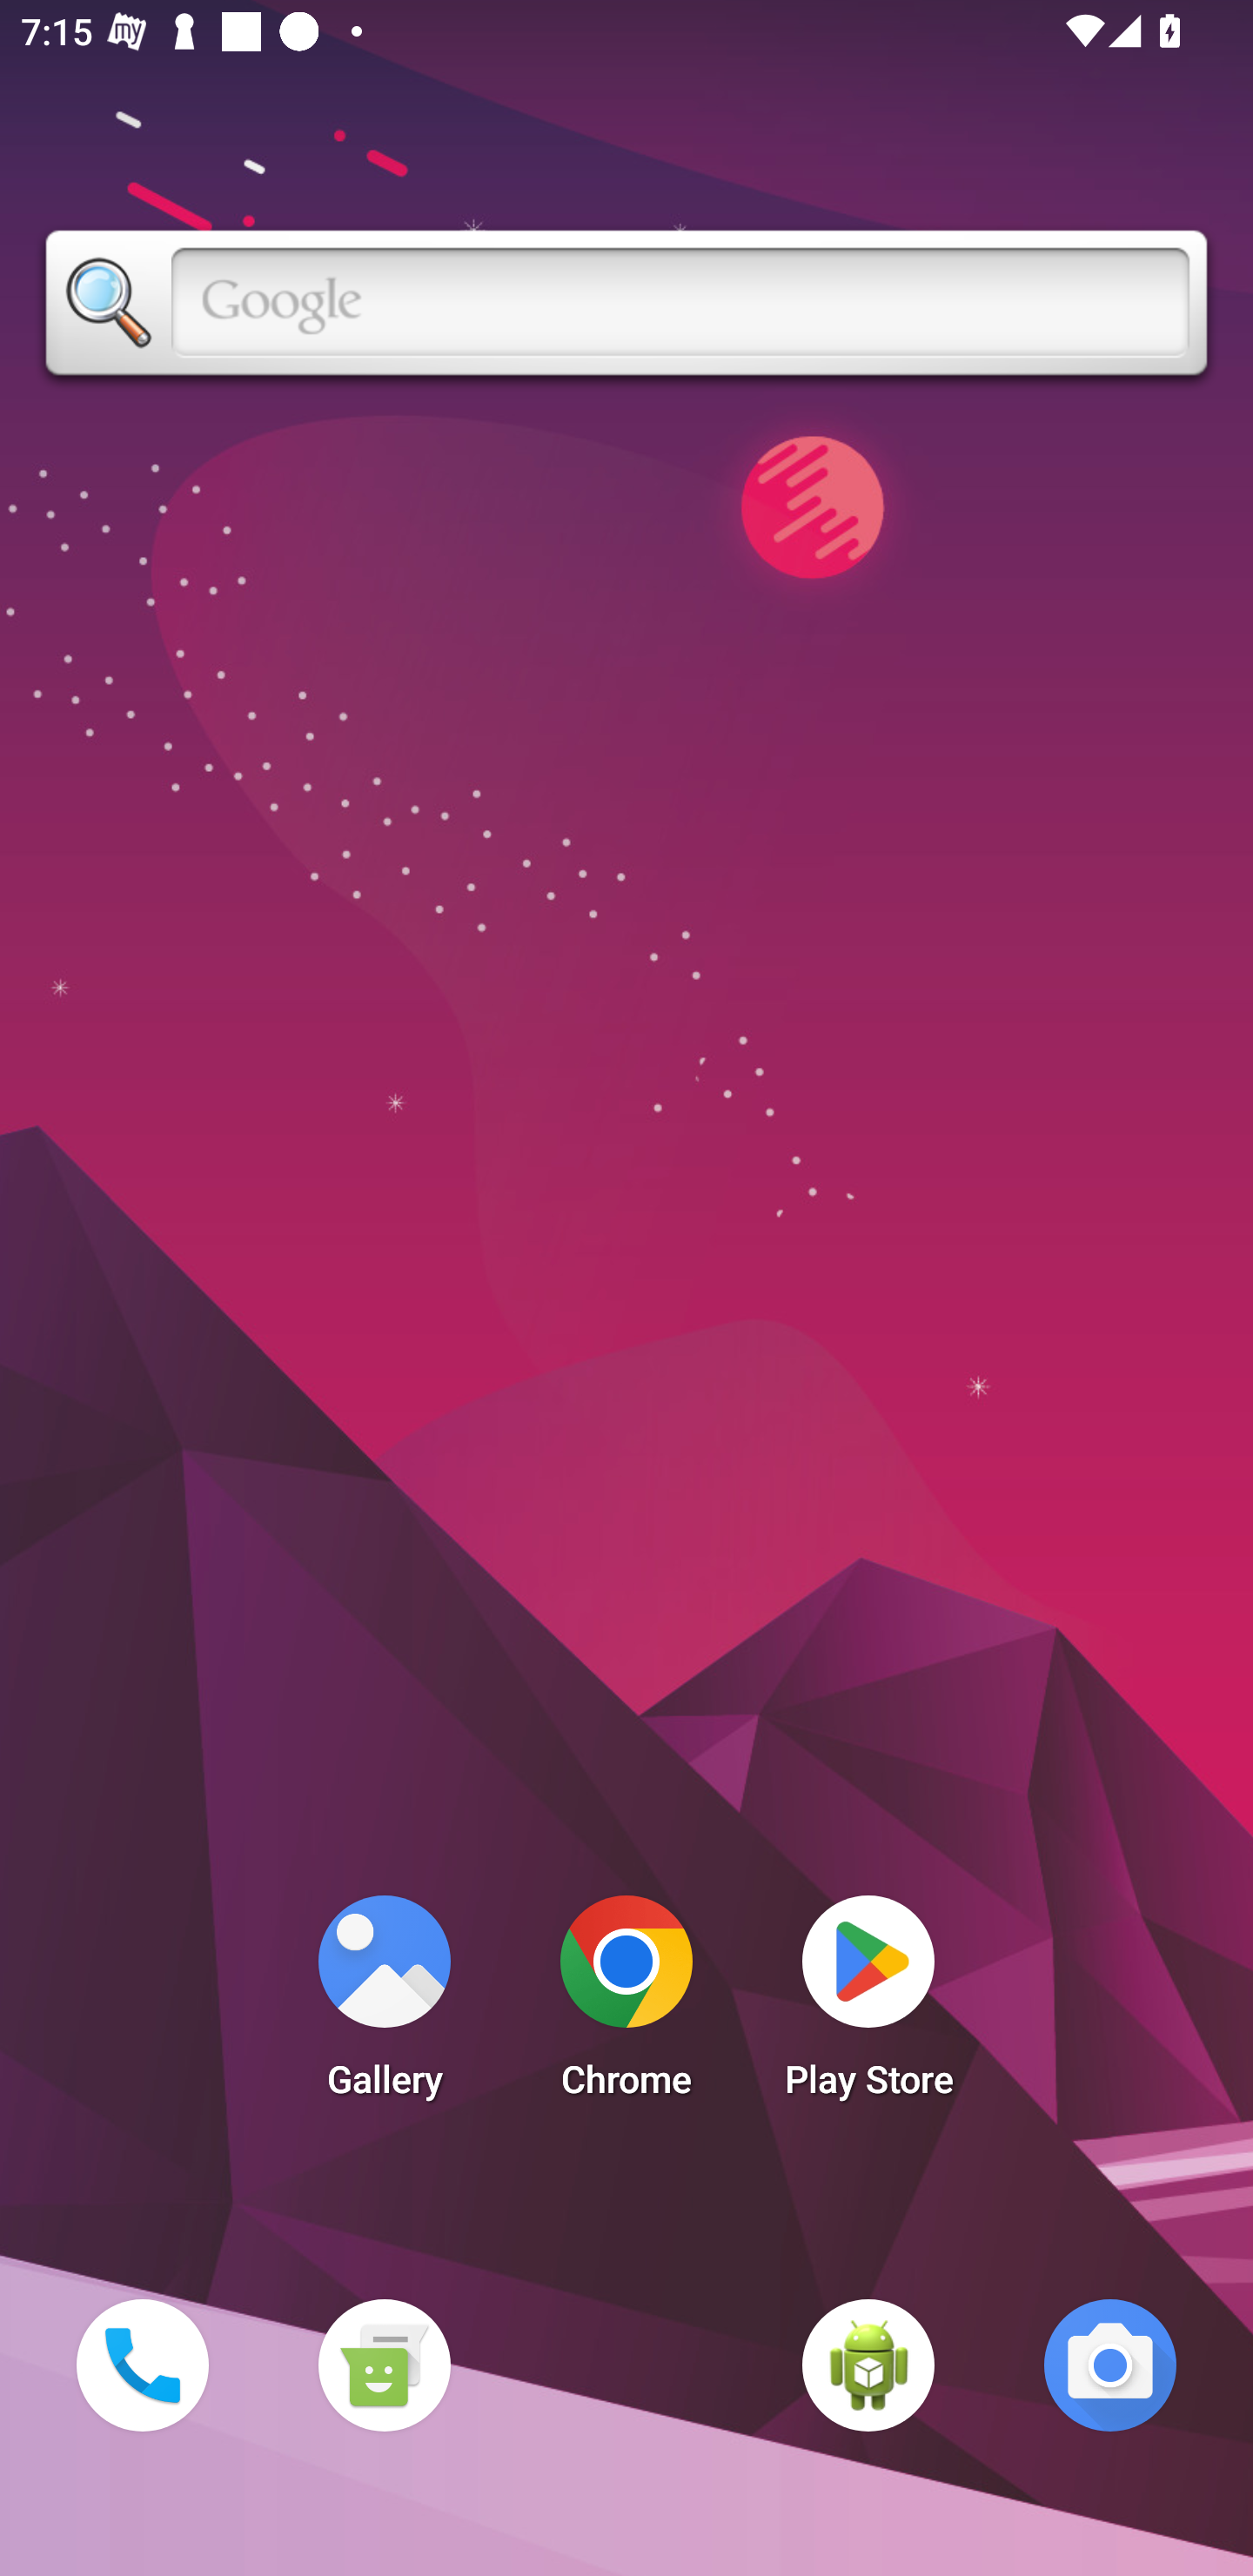 The image size is (1253, 2576). I want to click on Chrome, so click(626, 2005).